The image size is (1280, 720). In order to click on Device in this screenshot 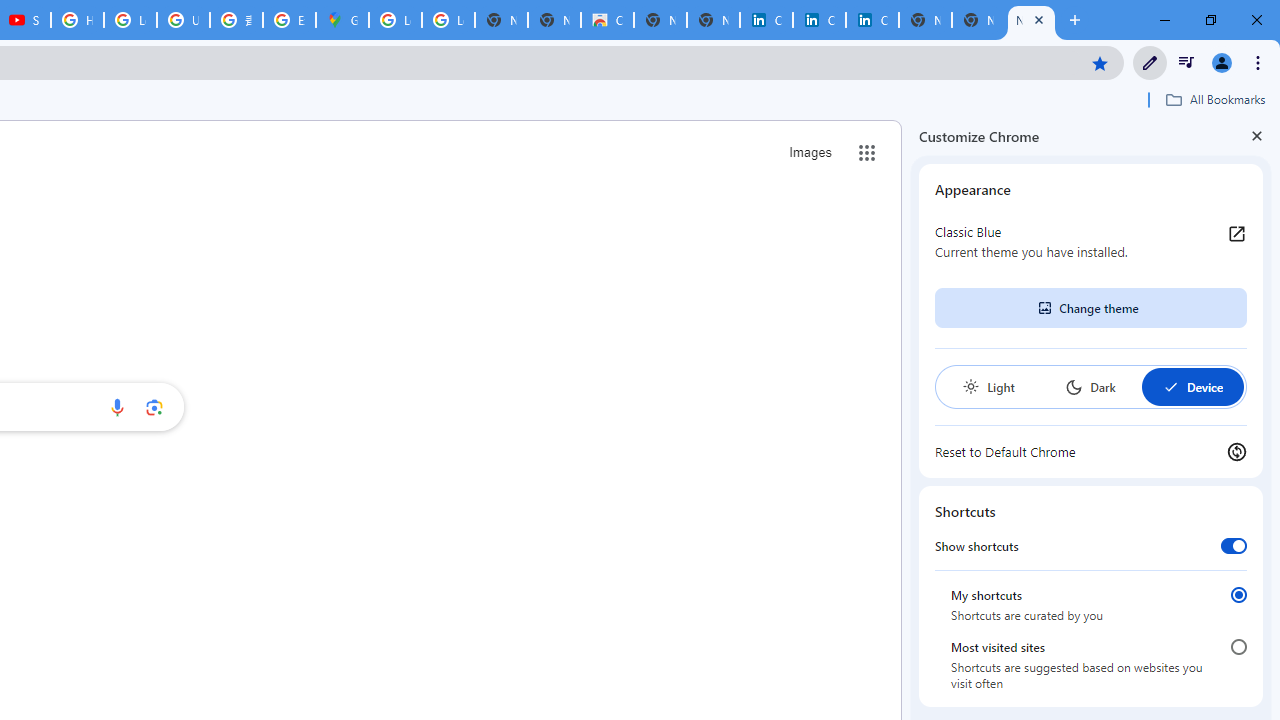, I will do `click(1192, 386)`.